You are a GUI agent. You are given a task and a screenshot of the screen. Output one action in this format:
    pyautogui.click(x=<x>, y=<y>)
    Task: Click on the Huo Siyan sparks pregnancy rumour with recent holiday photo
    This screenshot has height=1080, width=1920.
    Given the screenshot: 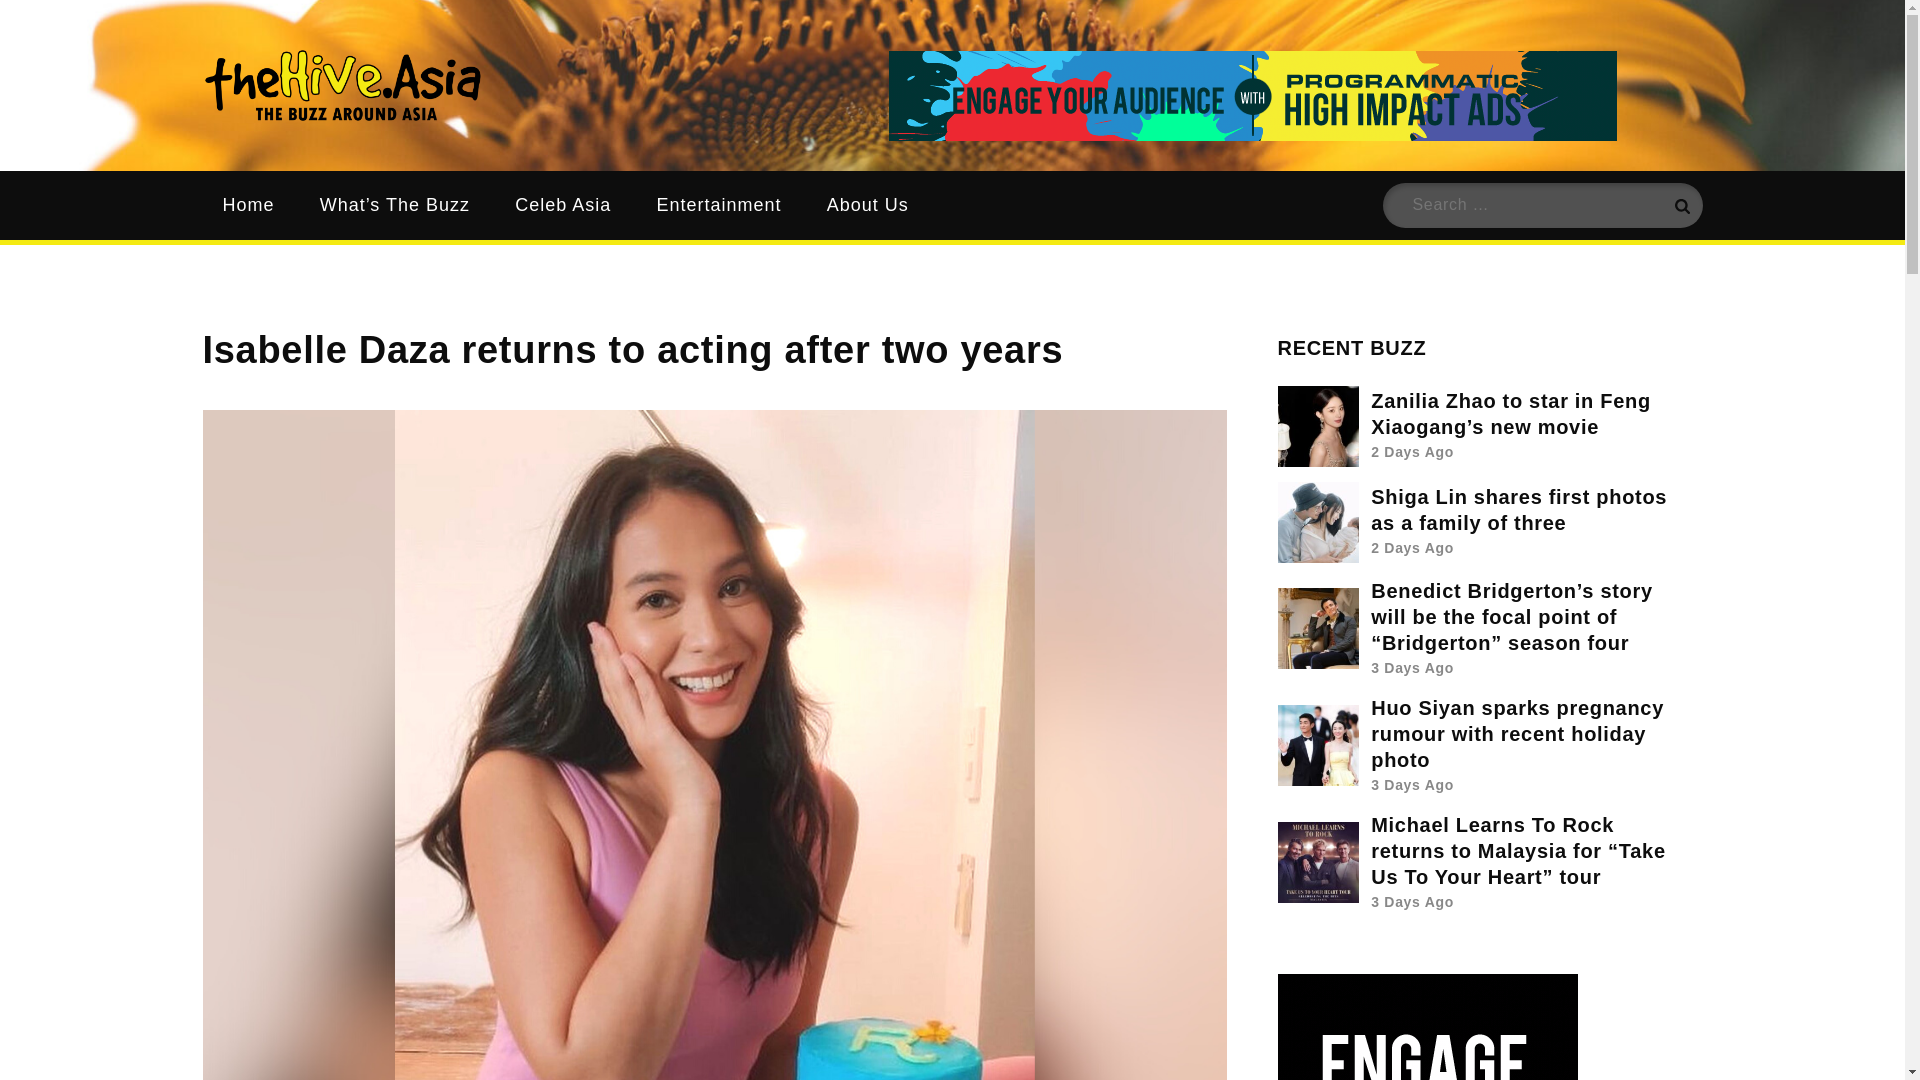 What is the action you would take?
    pyautogui.click(x=1517, y=734)
    